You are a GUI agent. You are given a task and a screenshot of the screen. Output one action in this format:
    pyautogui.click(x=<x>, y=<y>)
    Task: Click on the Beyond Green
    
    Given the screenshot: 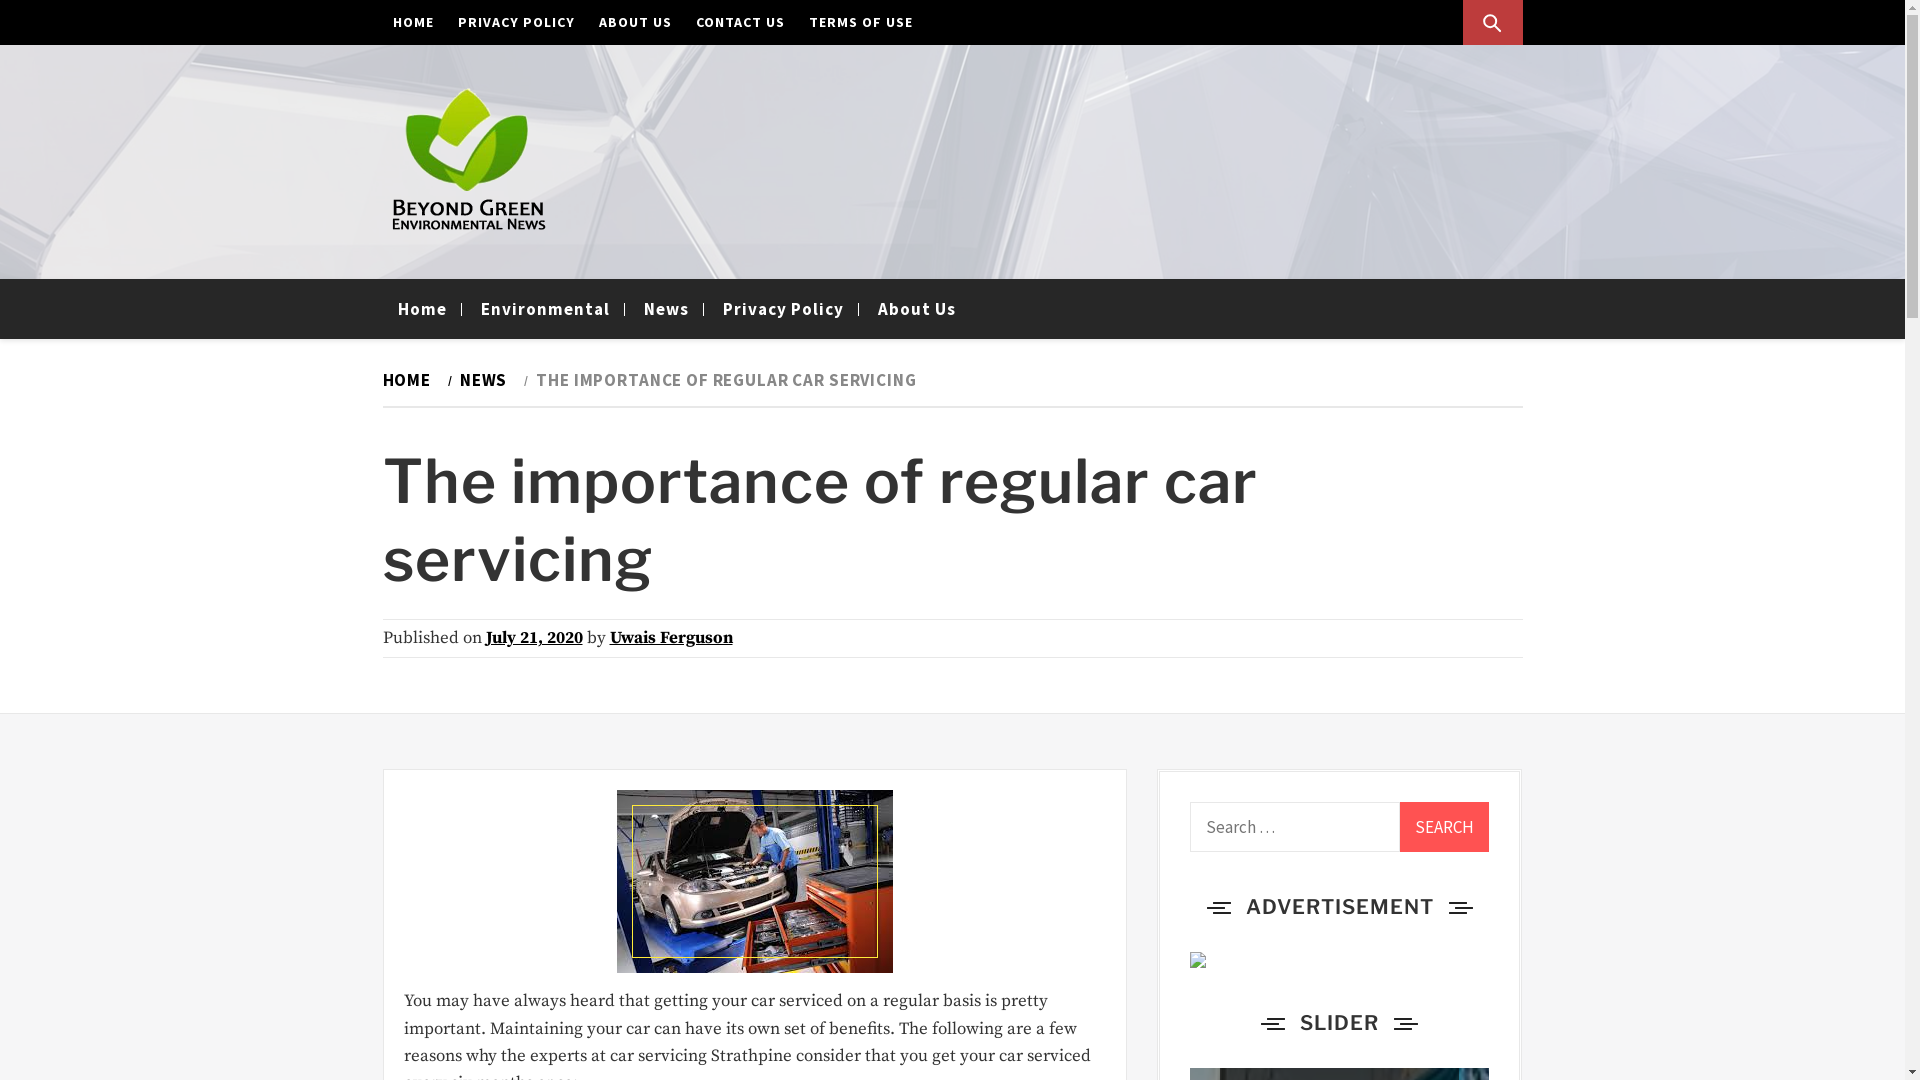 What is the action you would take?
    pyautogui.click(x=502, y=268)
    